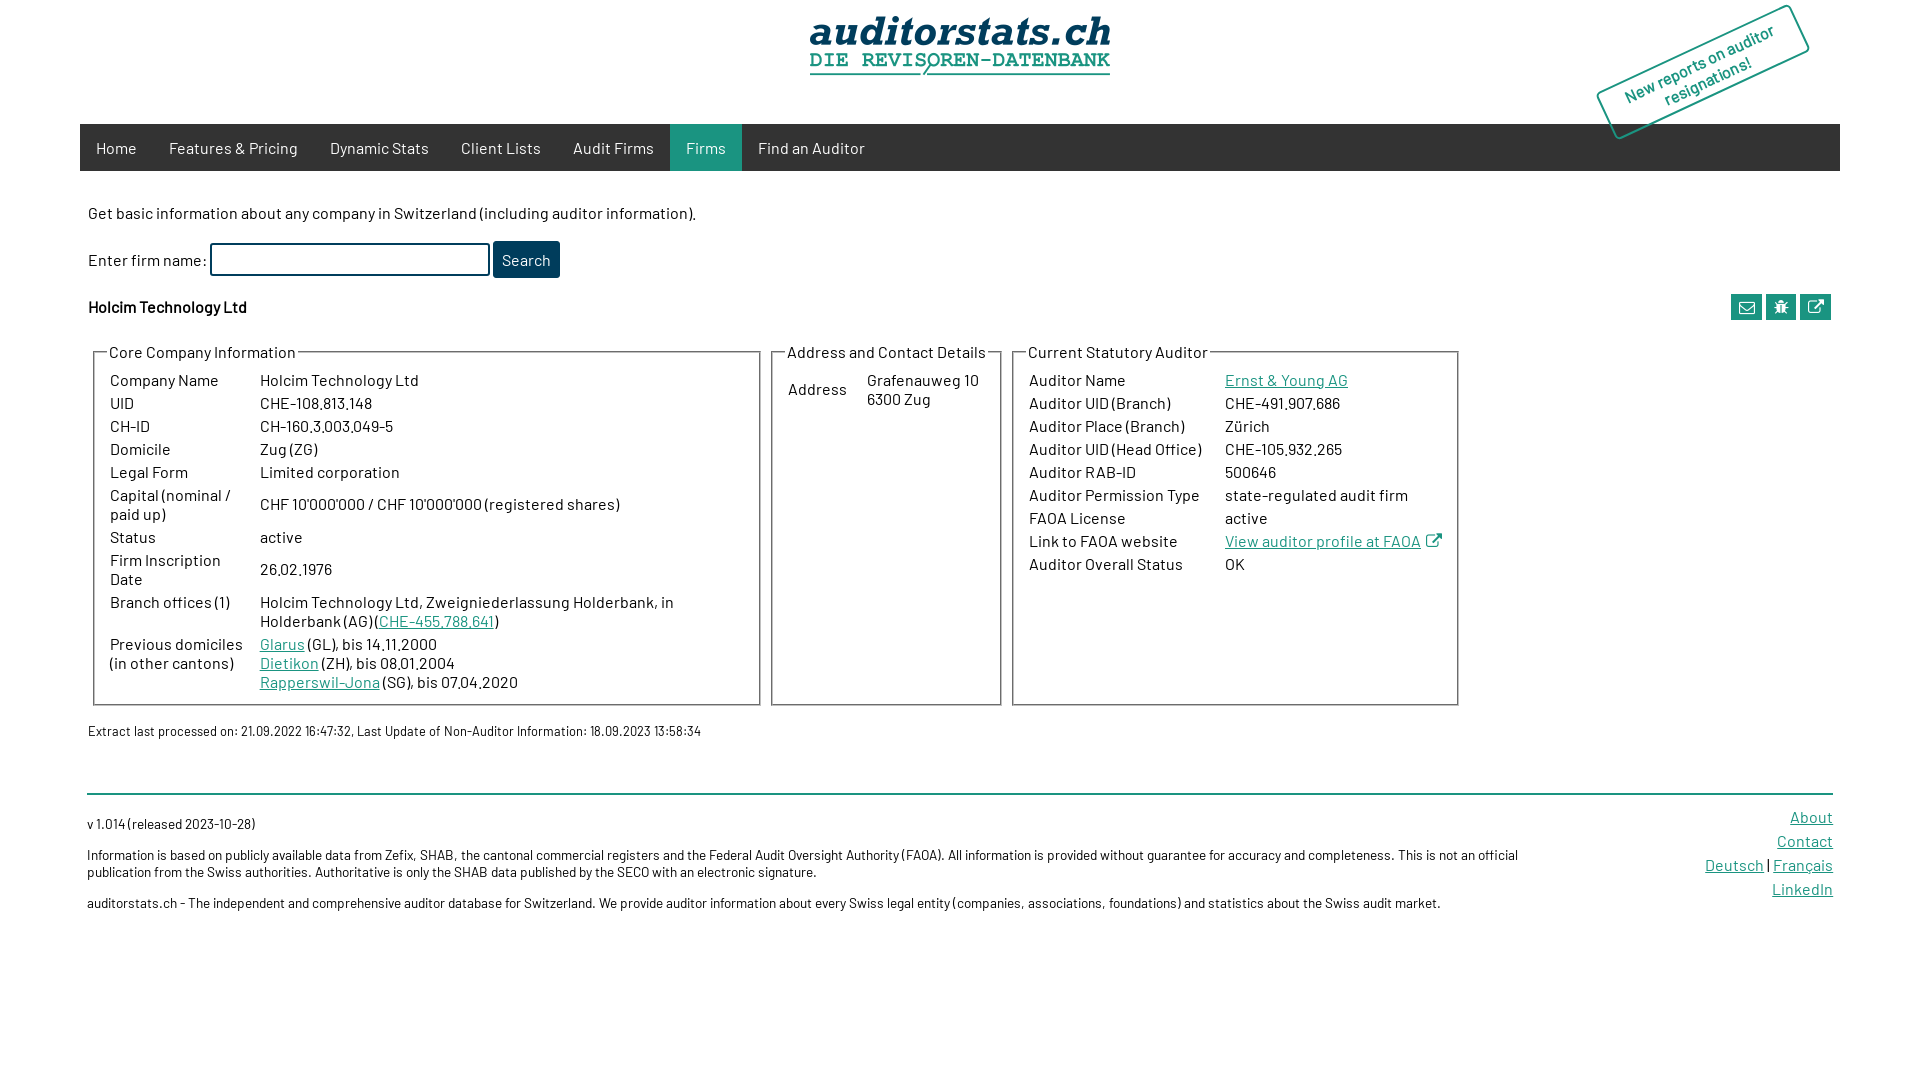 The width and height of the screenshot is (1920, 1080). Describe the element at coordinates (1734, 864) in the screenshot. I see `Deutsch` at that location.